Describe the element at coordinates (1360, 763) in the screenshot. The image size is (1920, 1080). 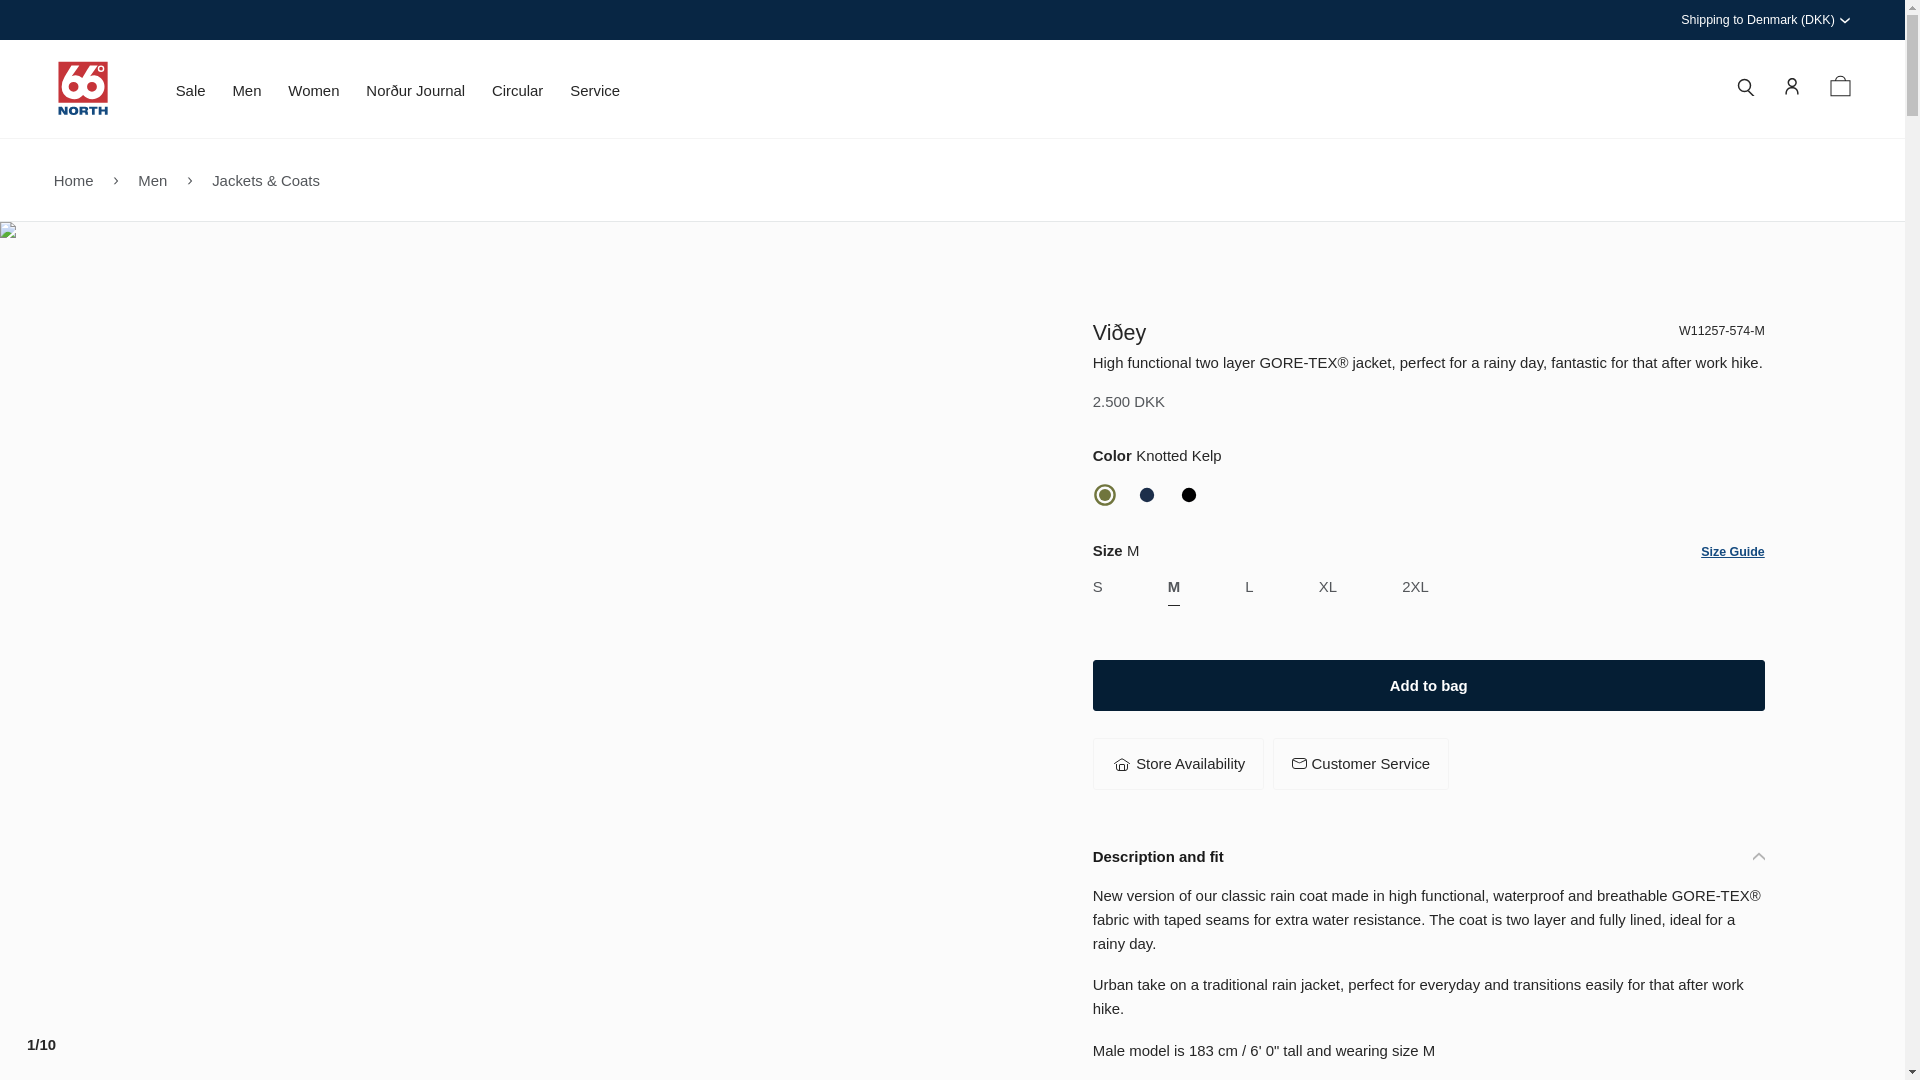
I see `Customer Service` at that location.